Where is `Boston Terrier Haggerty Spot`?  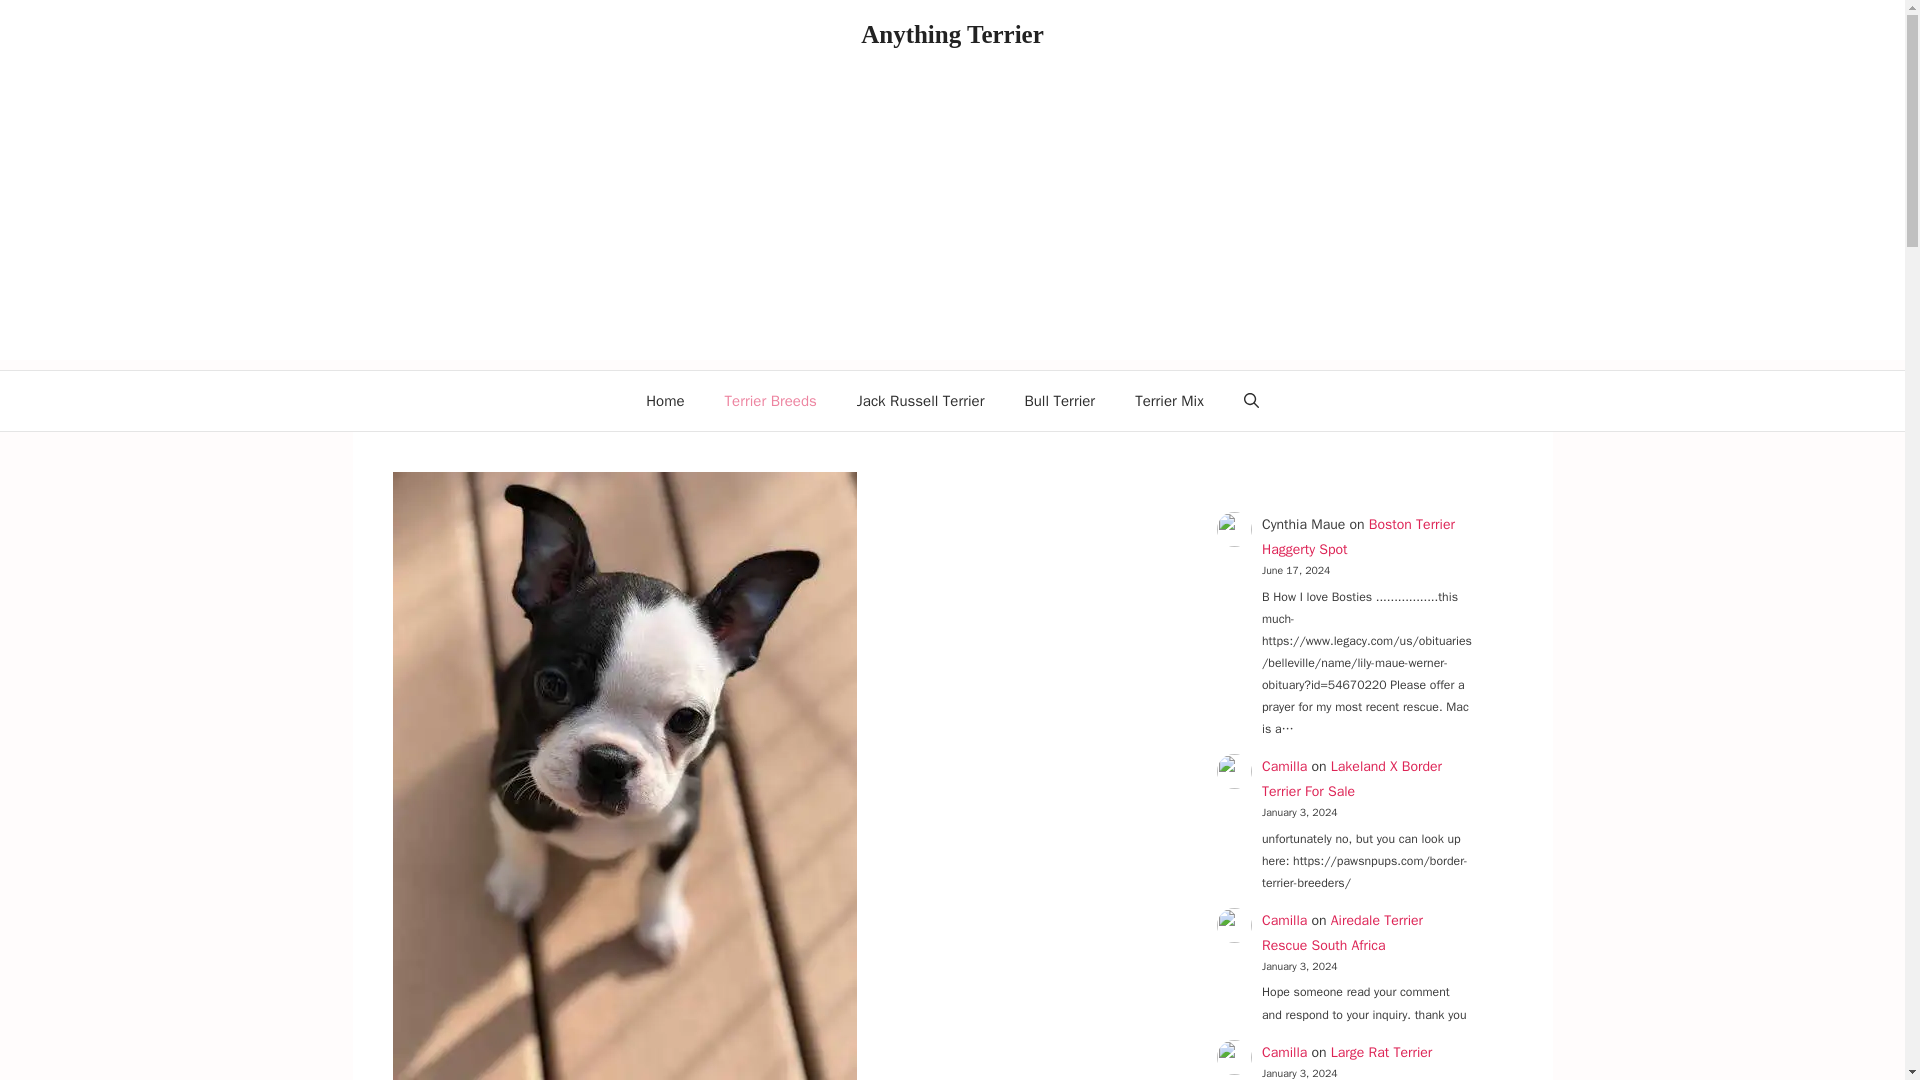
Boston Terrier Haggerty Spot is located at coordinates (1358, 537).